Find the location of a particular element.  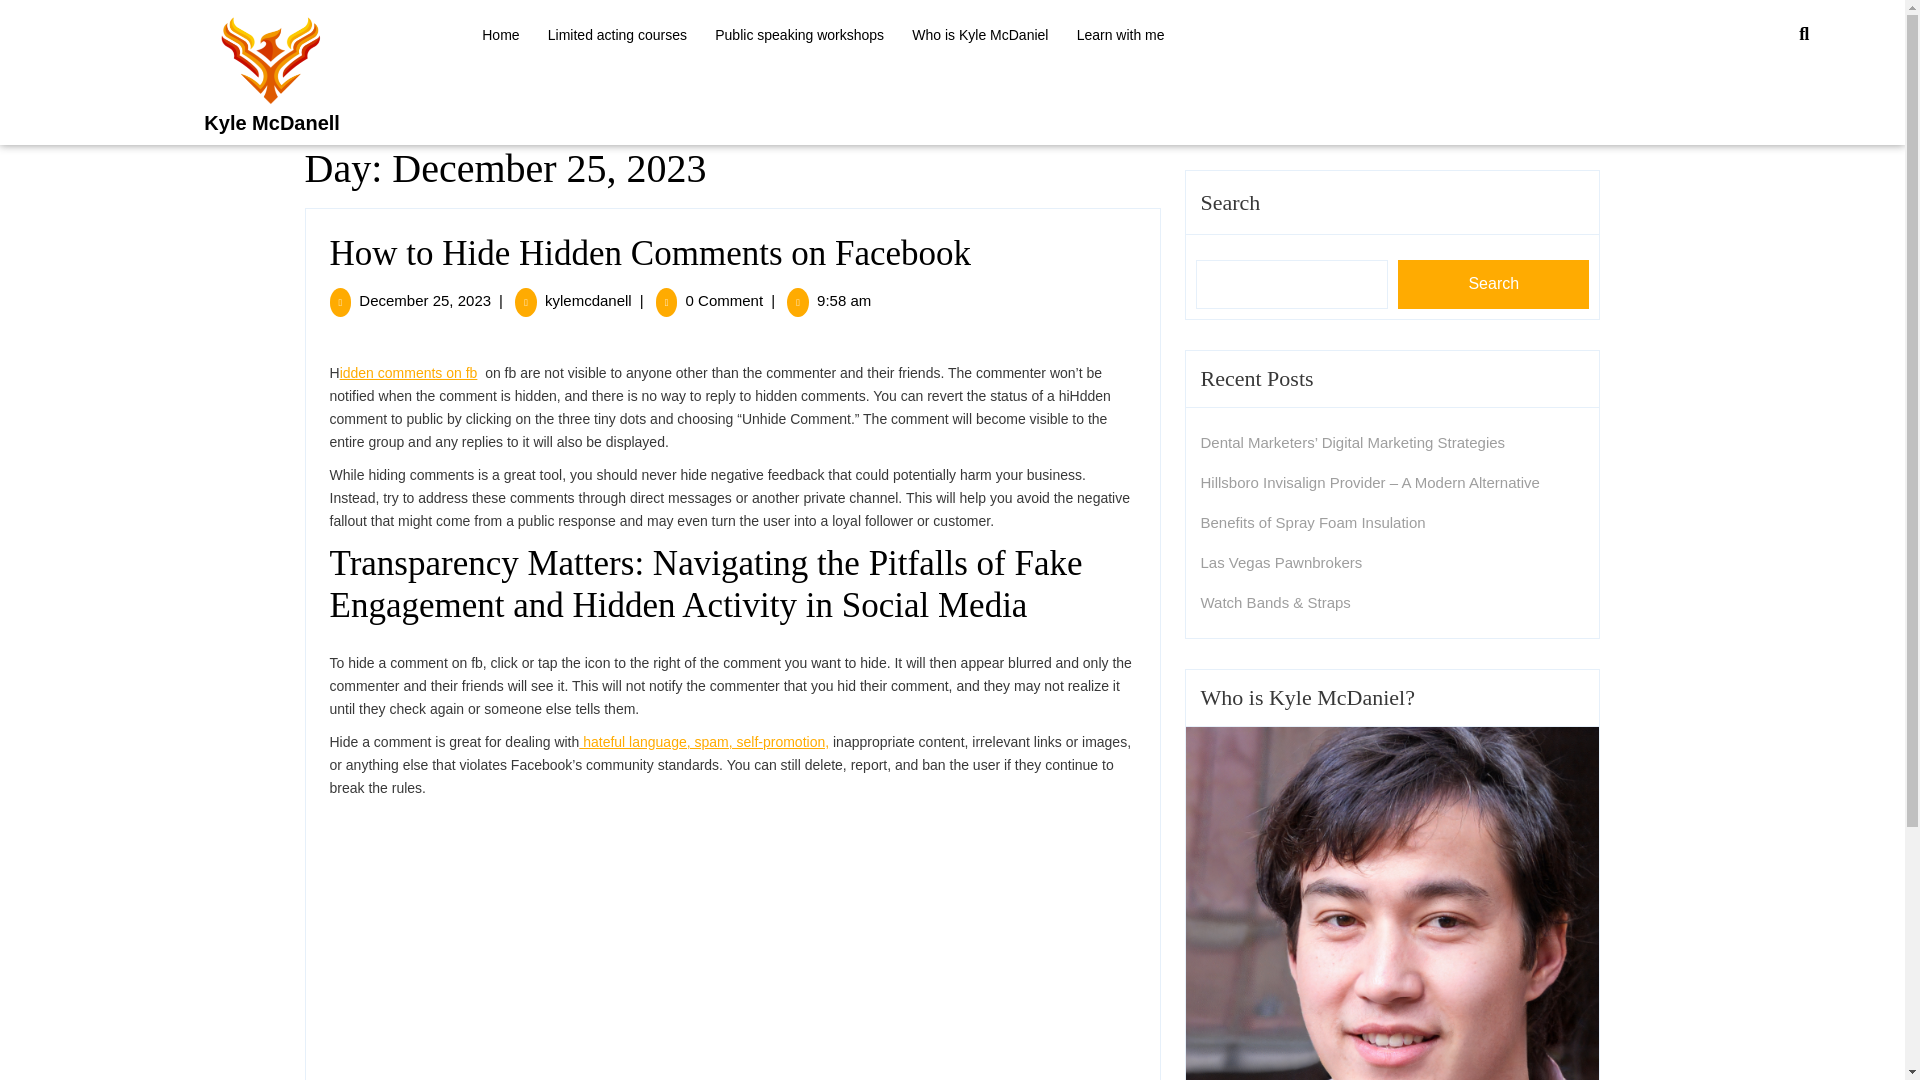

Kyle McDanell is located at coordinates (271, 122).